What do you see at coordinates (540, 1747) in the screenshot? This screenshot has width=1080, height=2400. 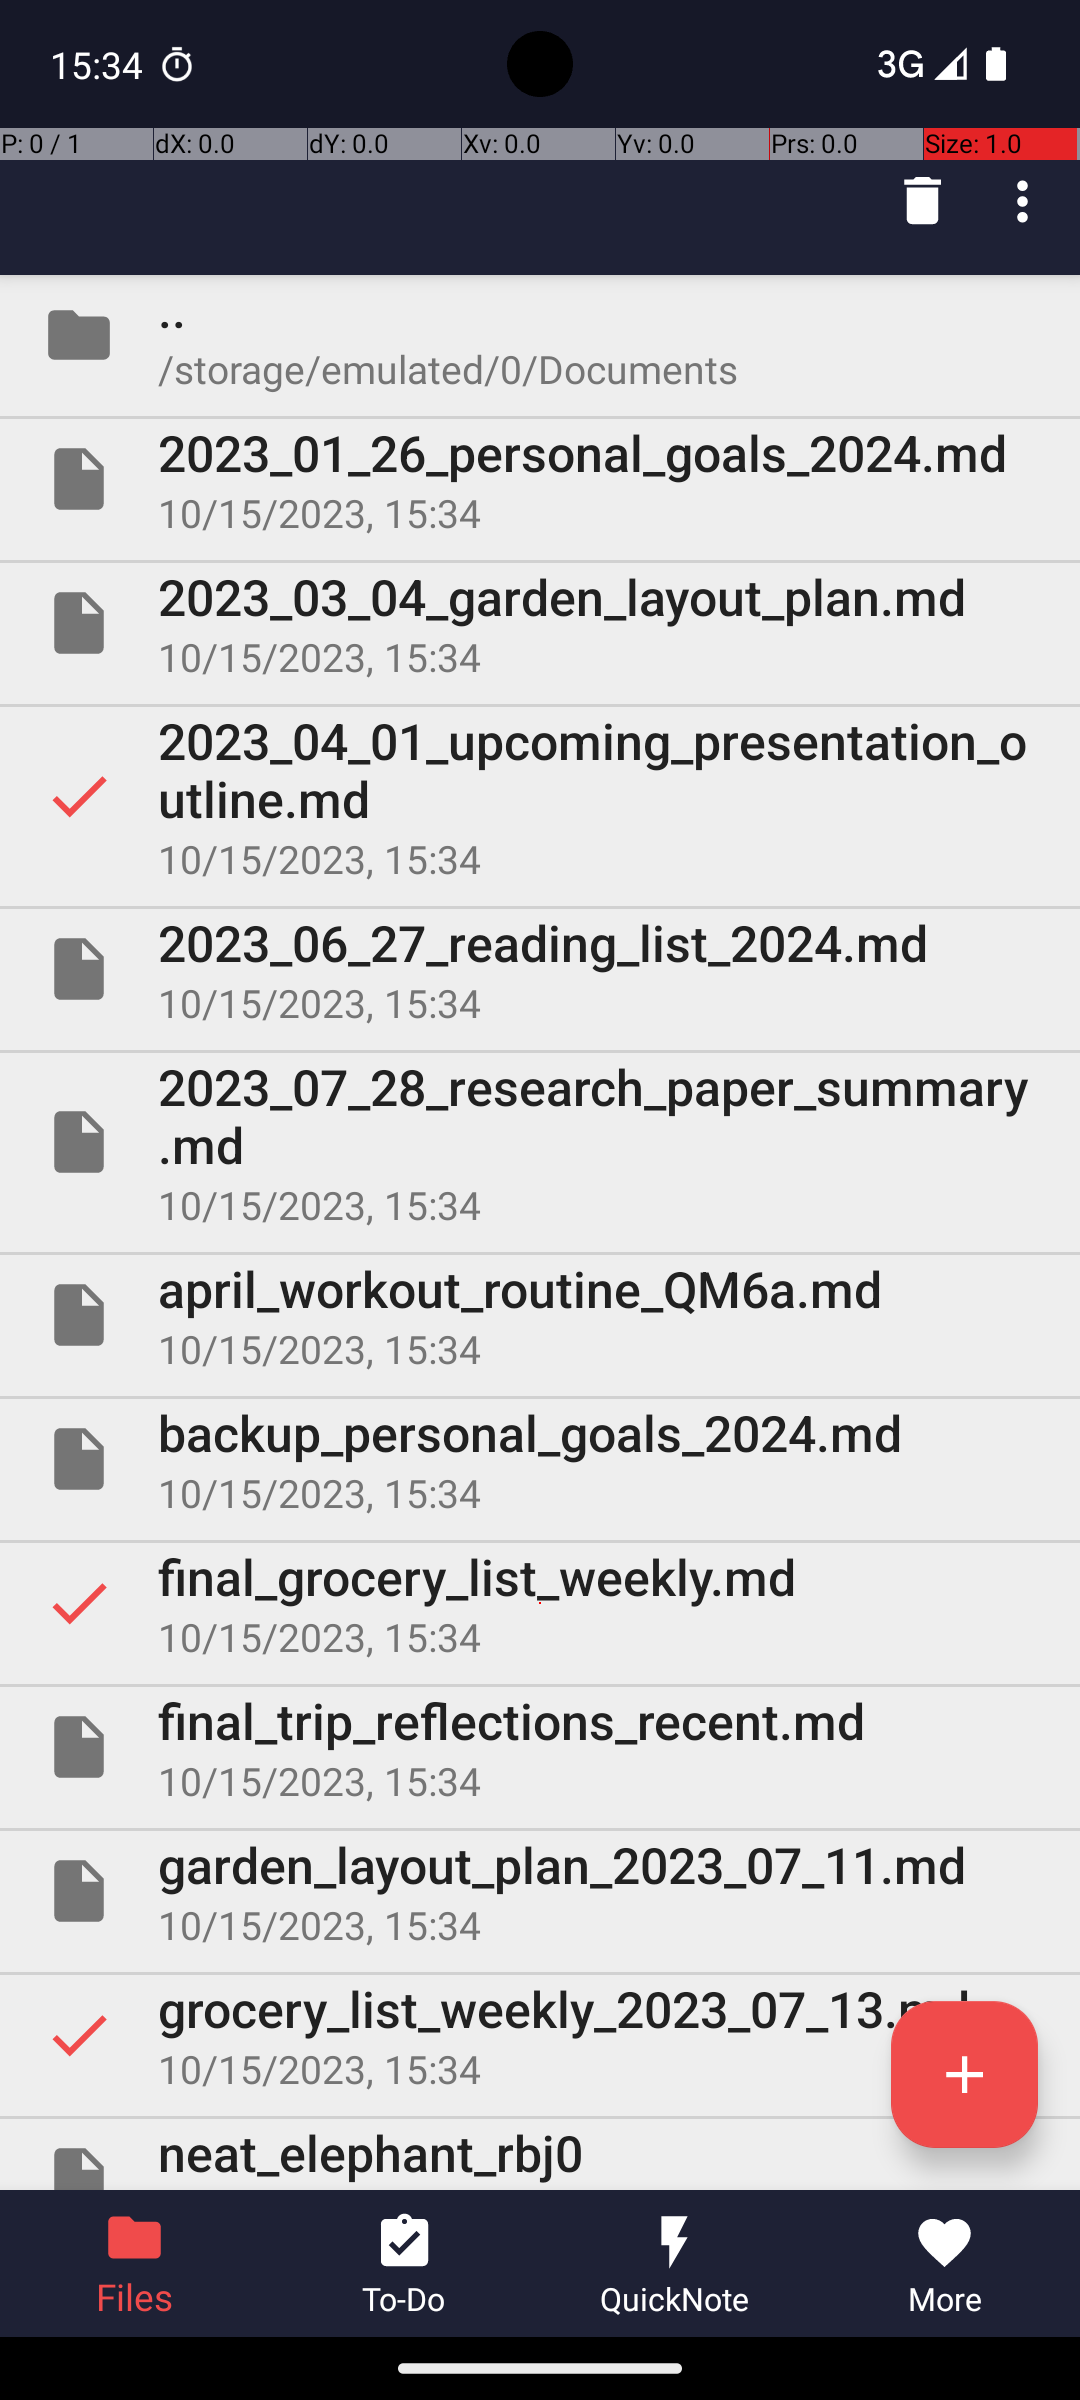 I see `File final_trip_reflections_recent.md ` at bounding box center [540, 1747].